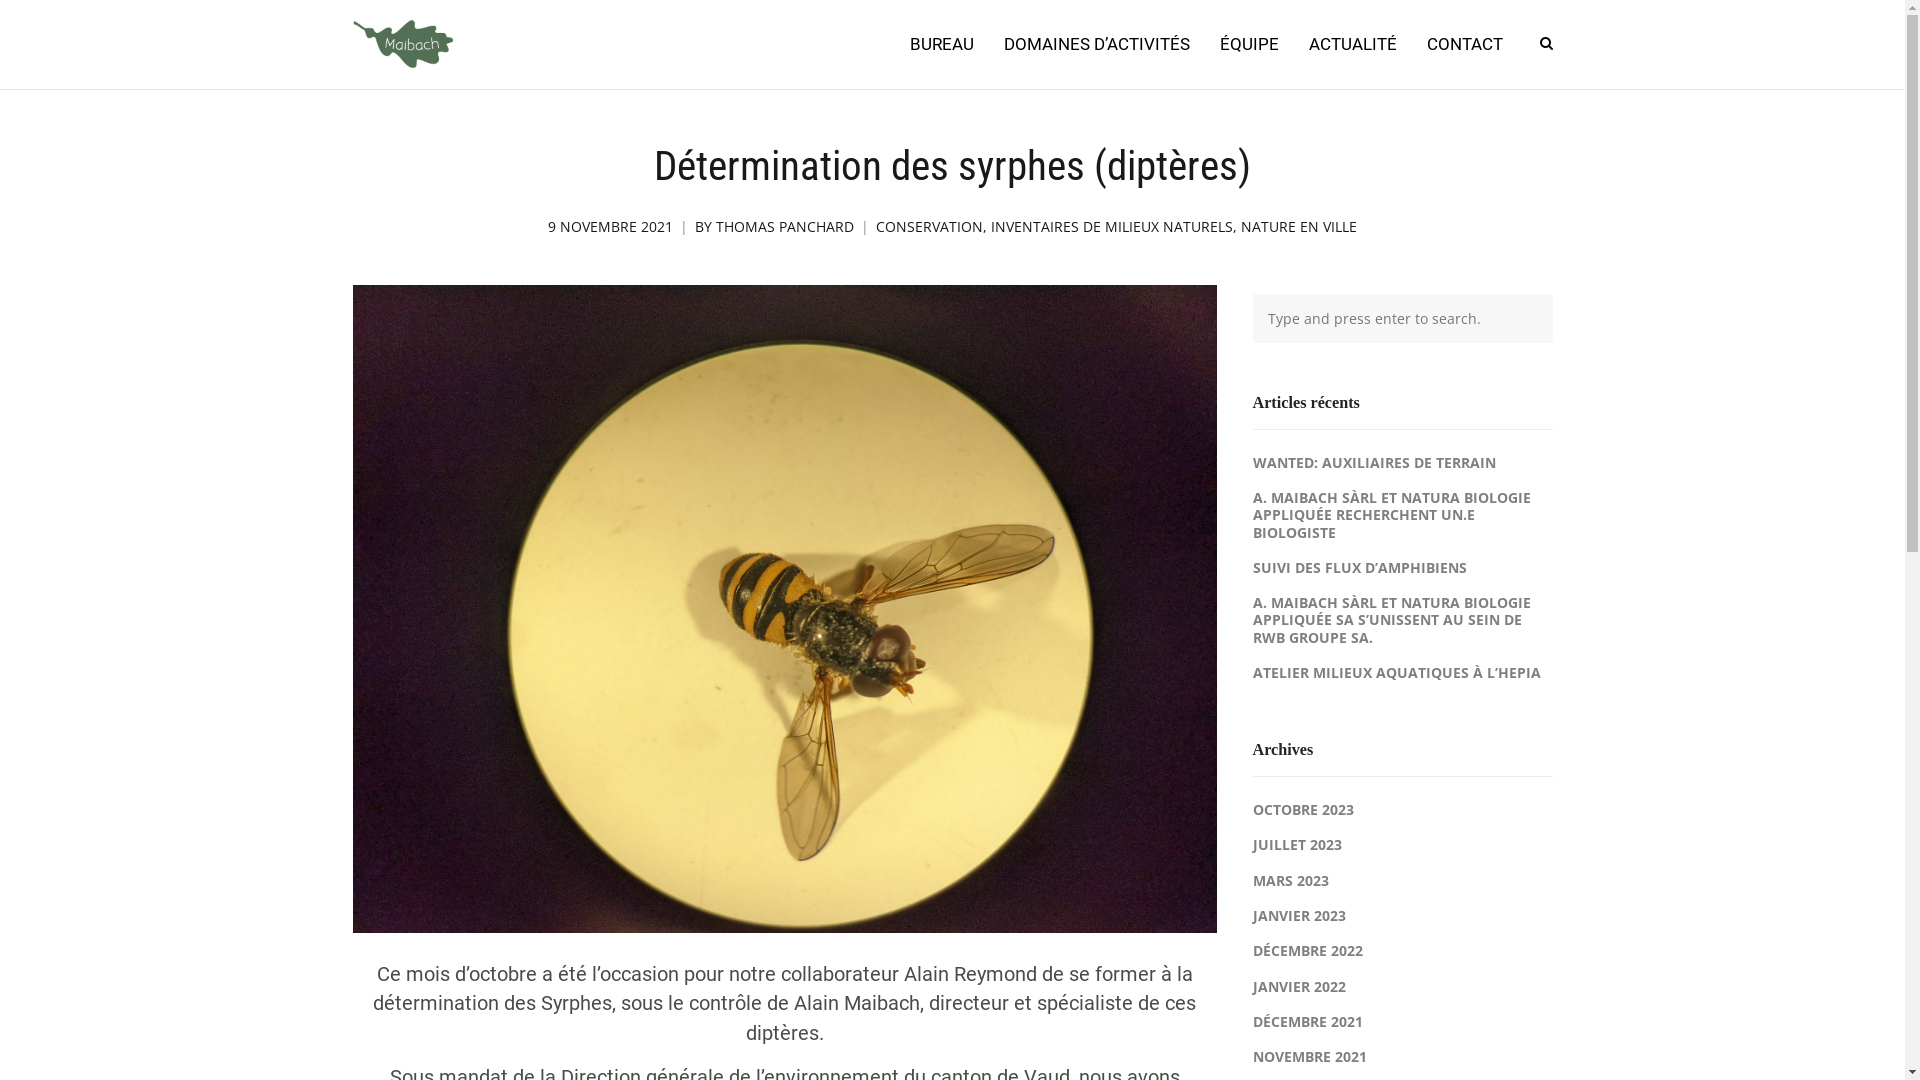 This screenshot has width=1920, height=1080. What do you see at coordinates (1296, 844) in the screenshot?
I see `JUILLET 2023` at bounding box center [1296, 844].